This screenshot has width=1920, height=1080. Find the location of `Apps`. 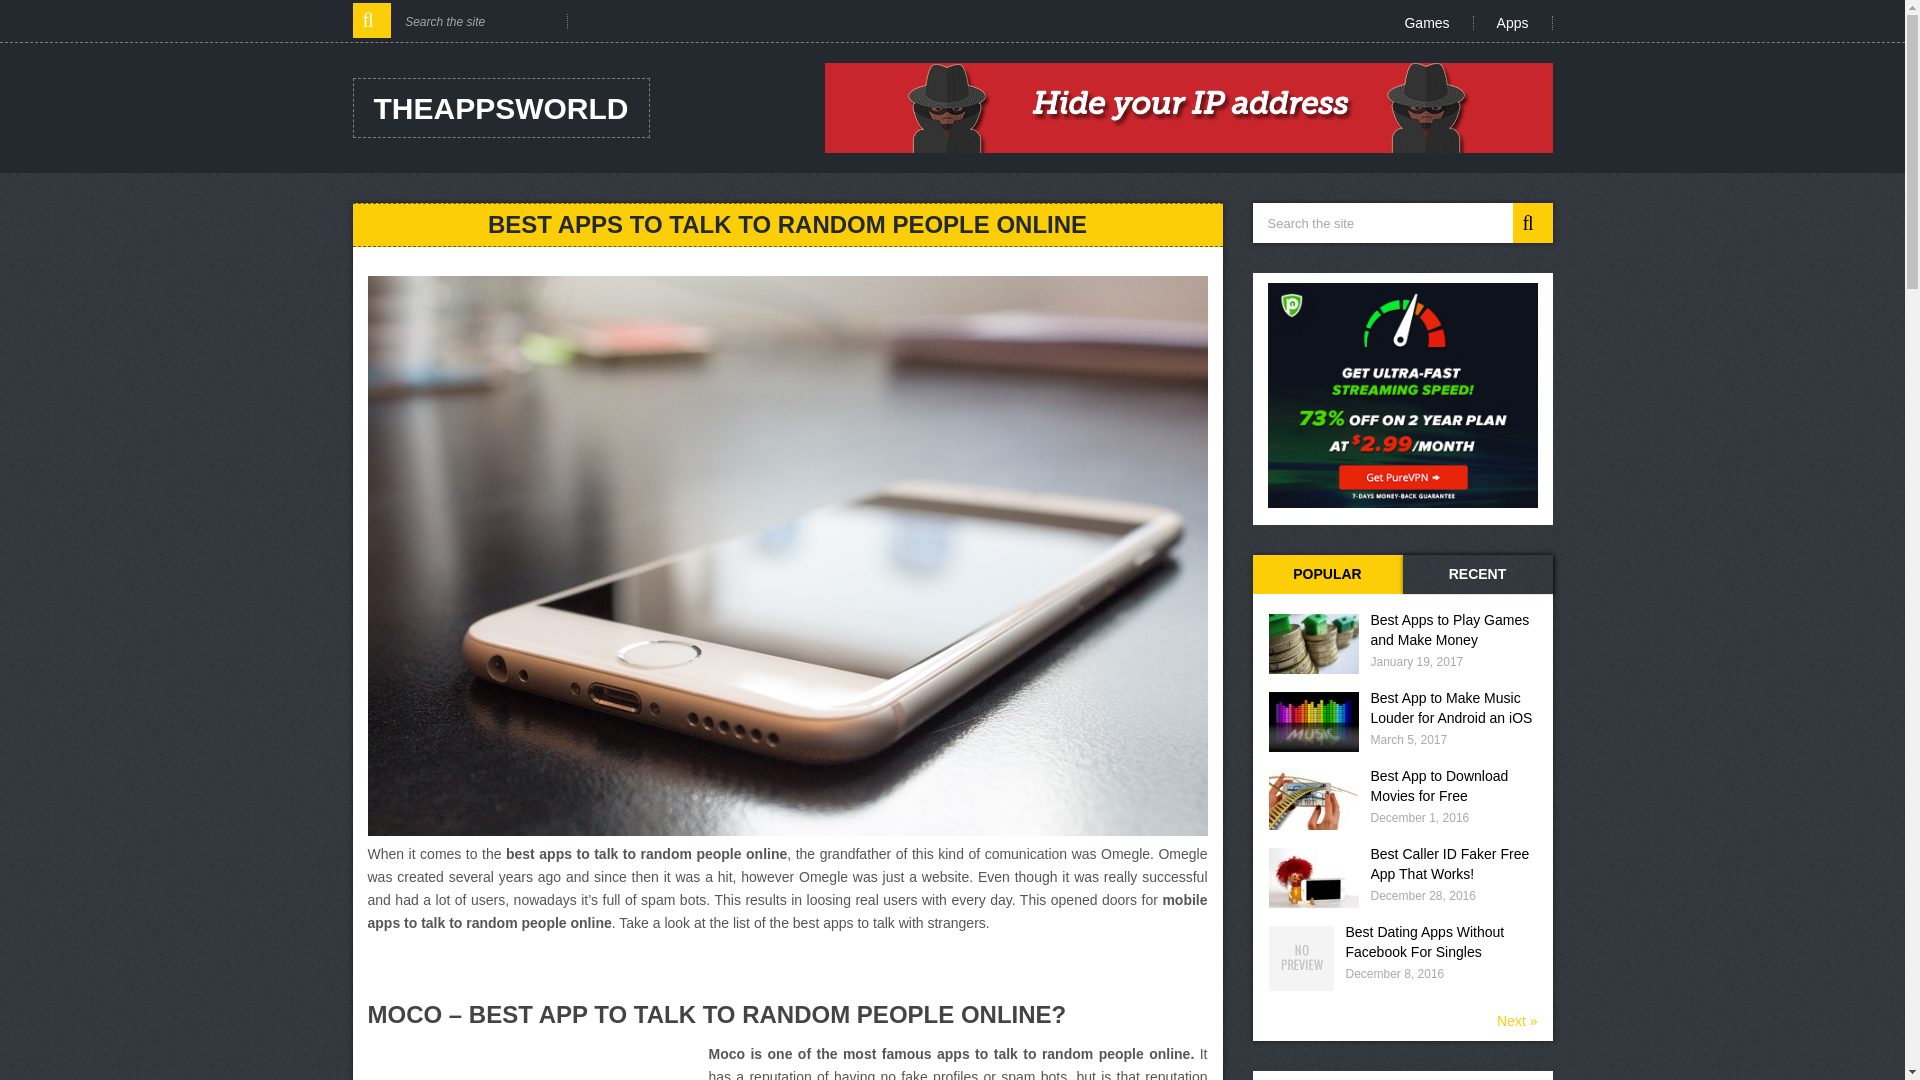

Apps is located at coordinates (1514, 23).